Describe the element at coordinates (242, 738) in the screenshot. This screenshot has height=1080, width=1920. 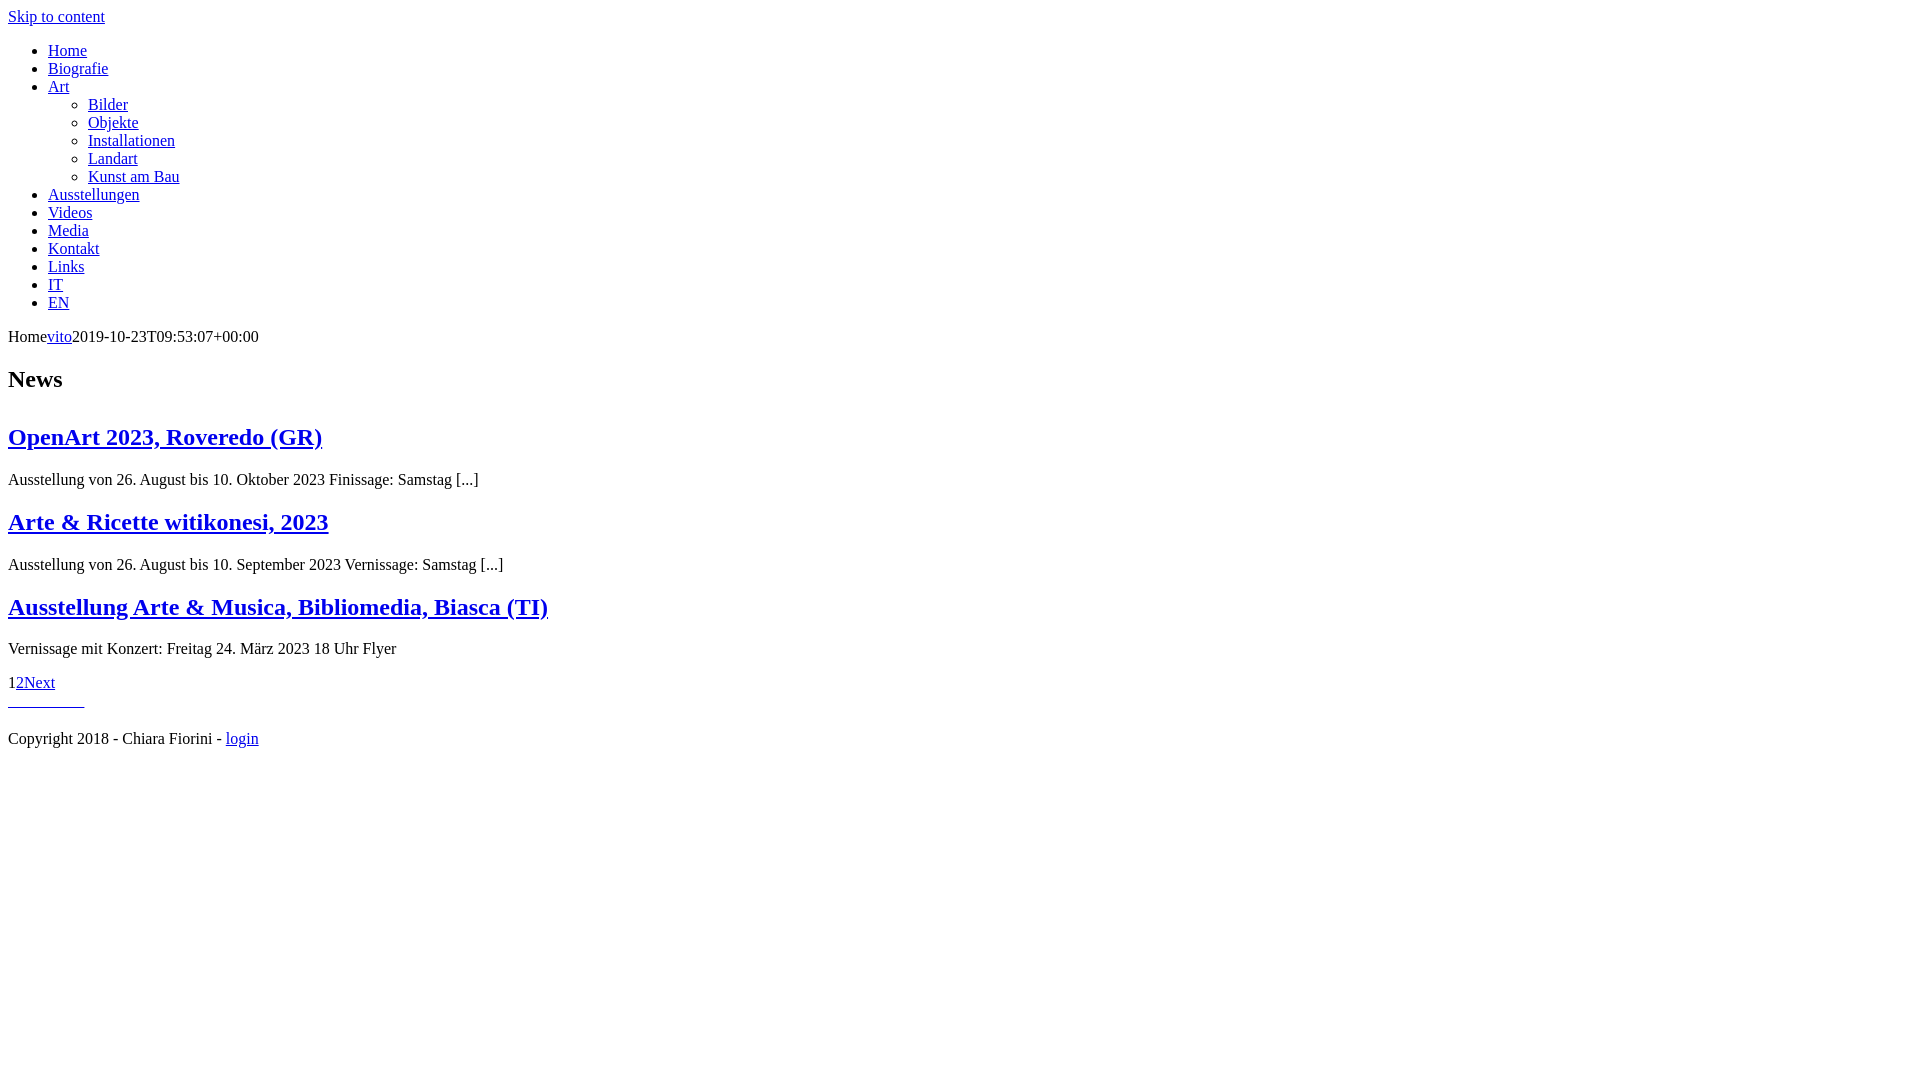
I see `login` at that location.